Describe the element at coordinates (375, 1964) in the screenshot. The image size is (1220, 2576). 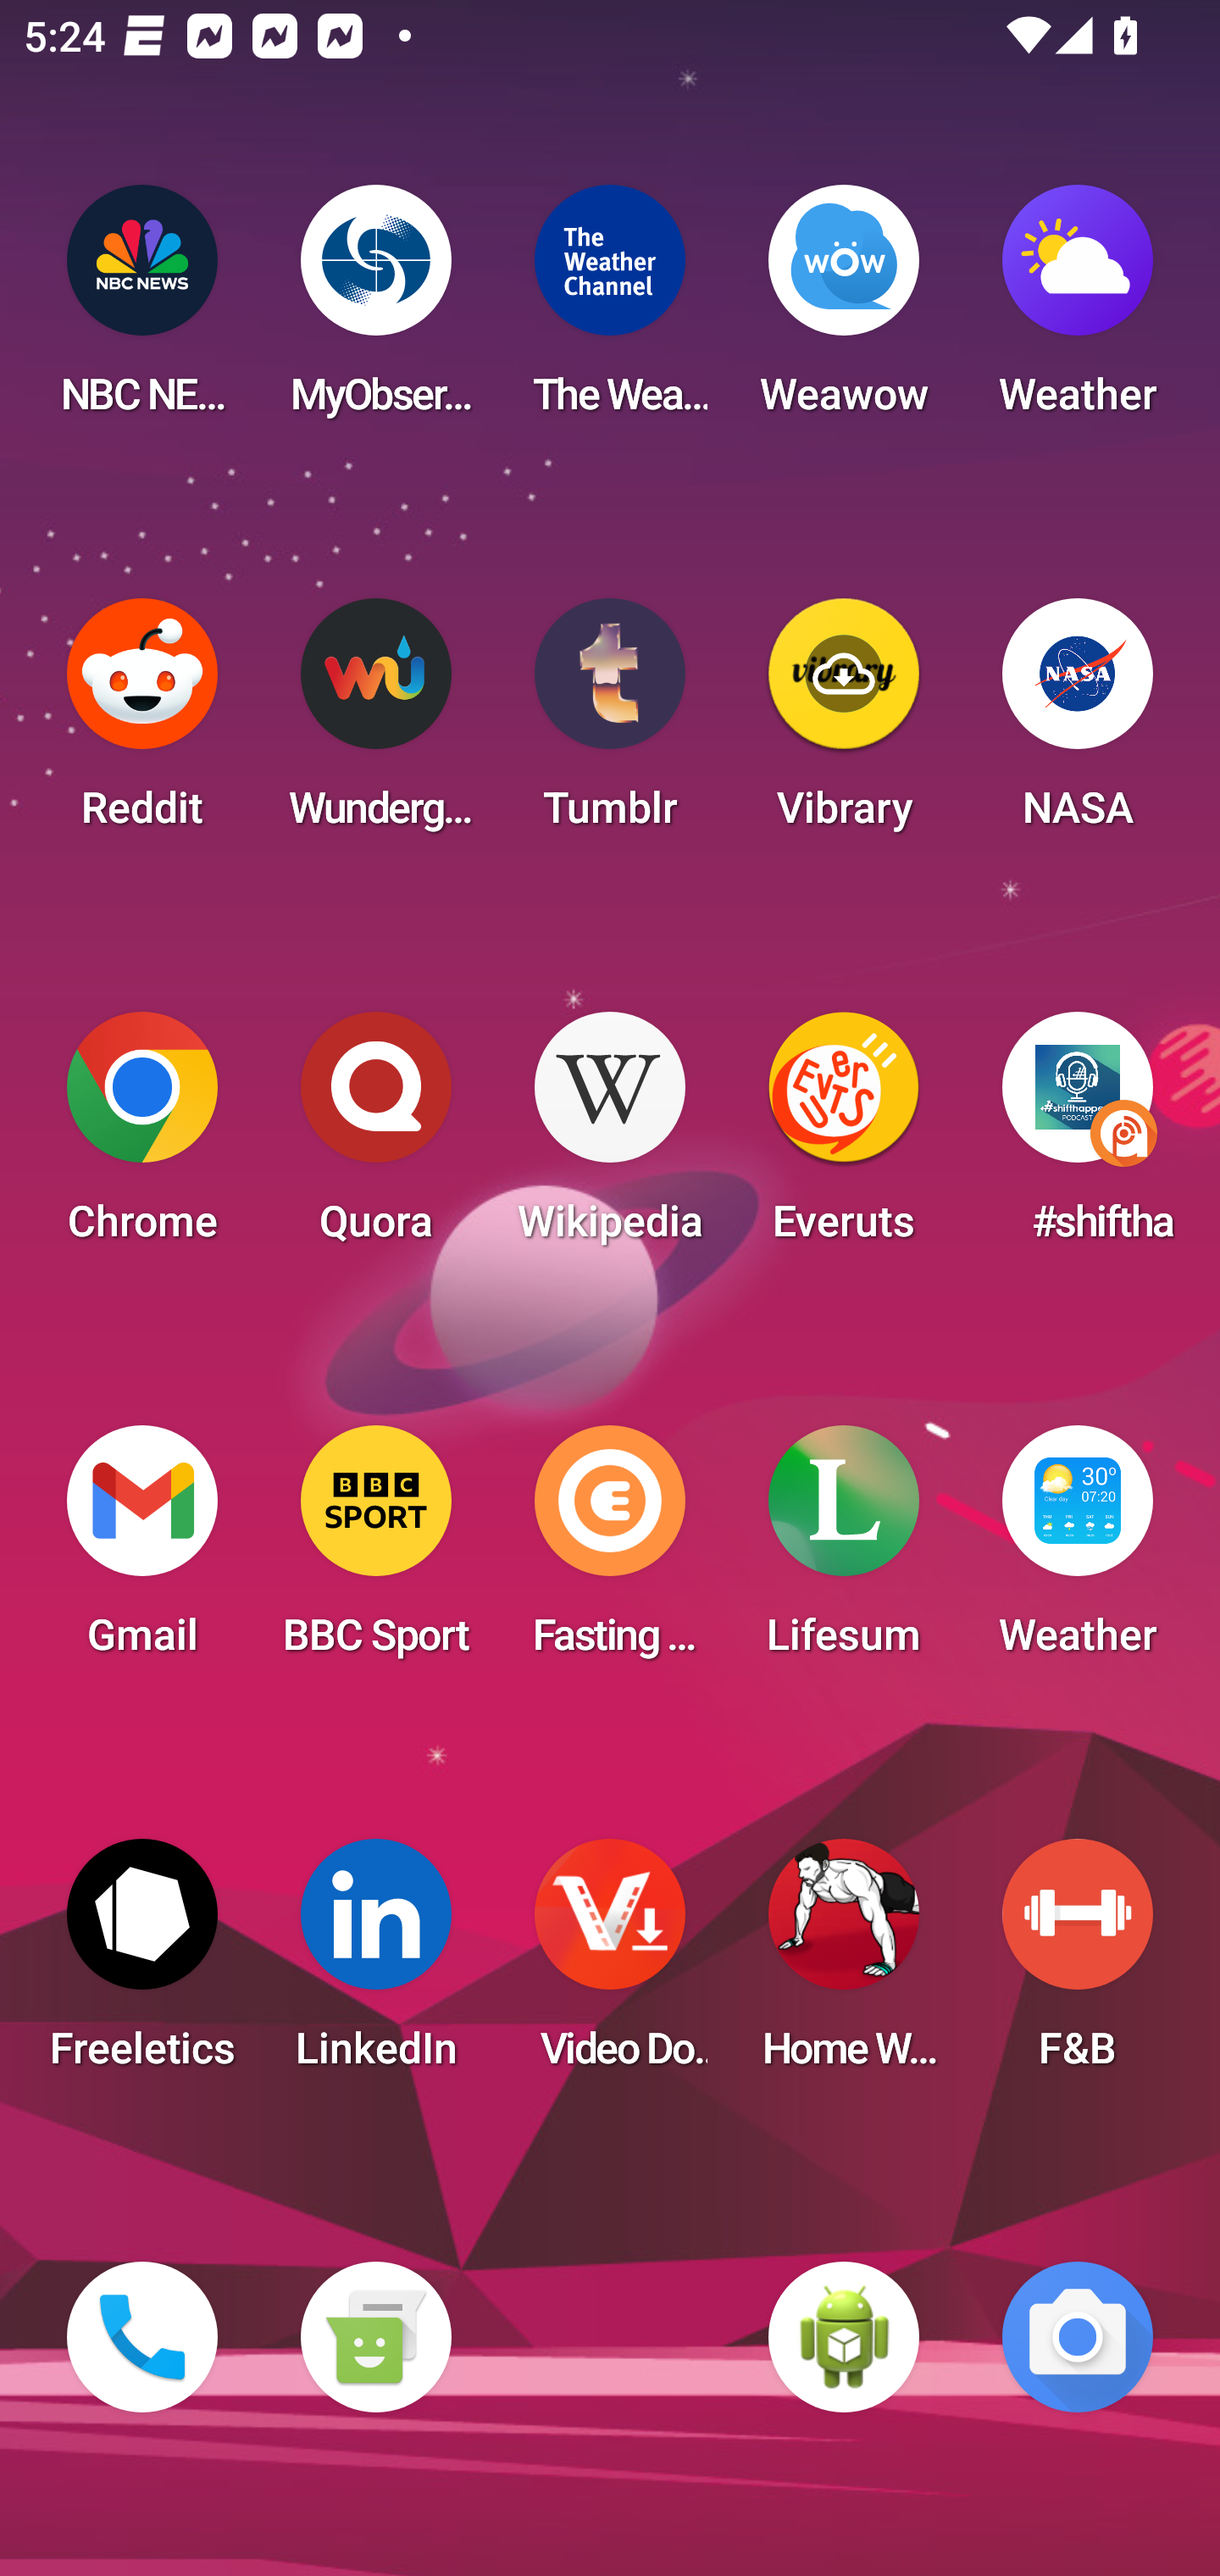
I see `LinkedIn` at that location.